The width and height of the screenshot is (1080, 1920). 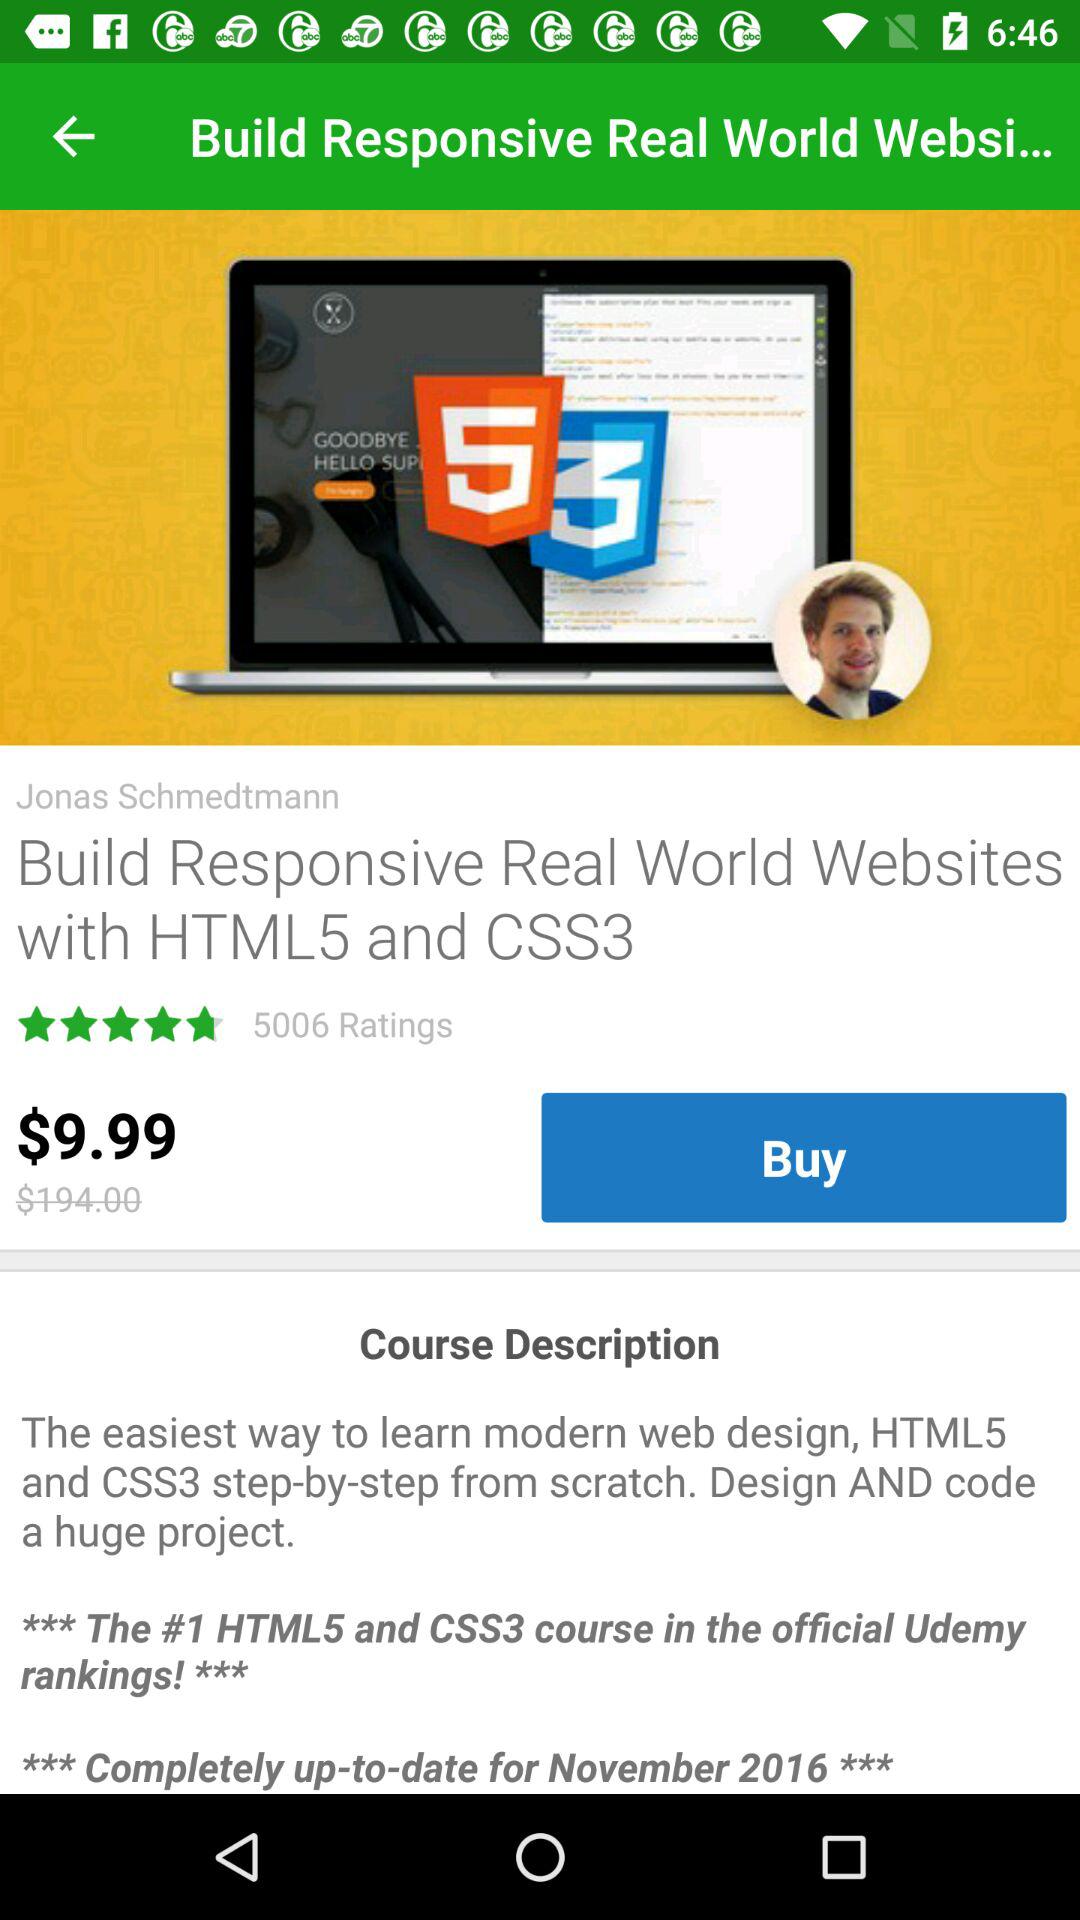 What do you see at coordinates (73, 136) in the screenshot?
I see `turn off item at the top left corner` at bounding box center [73, 136].